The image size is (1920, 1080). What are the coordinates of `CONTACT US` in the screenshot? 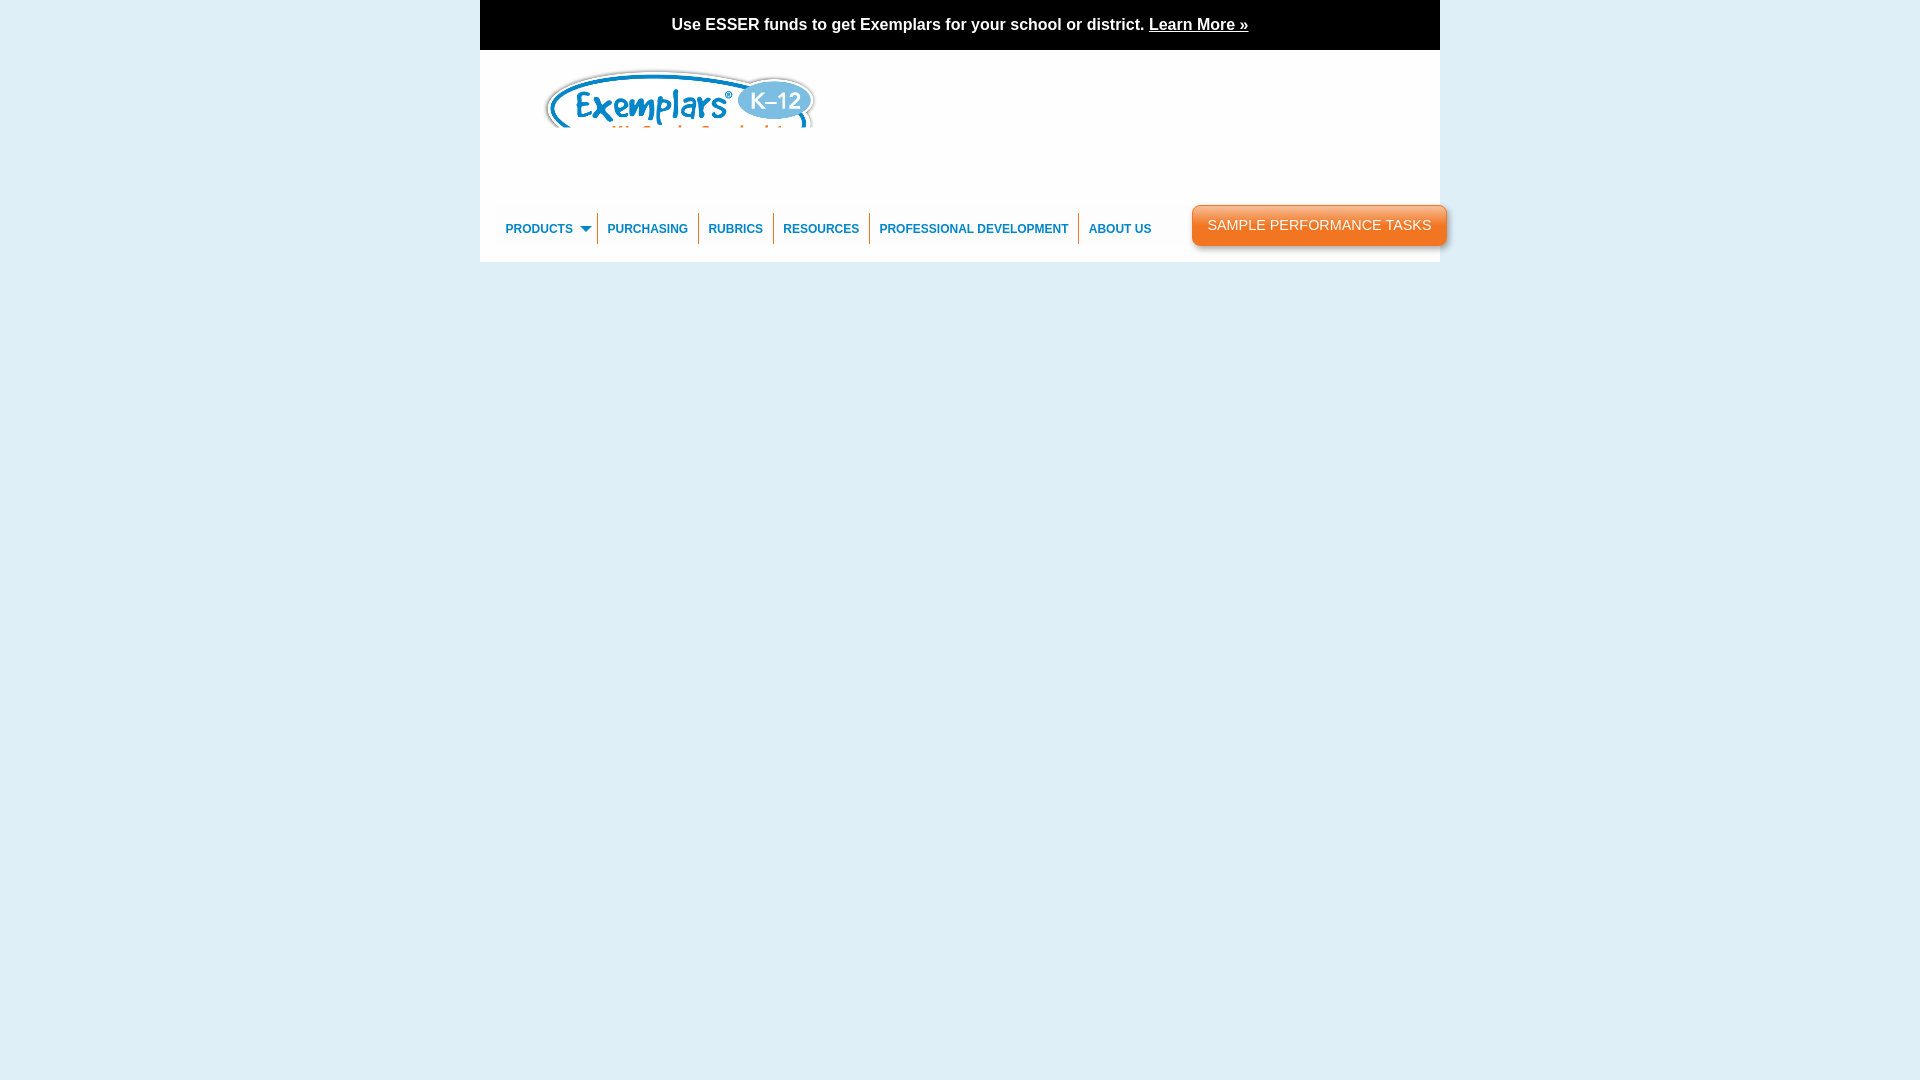 It's located at (1173, 65).